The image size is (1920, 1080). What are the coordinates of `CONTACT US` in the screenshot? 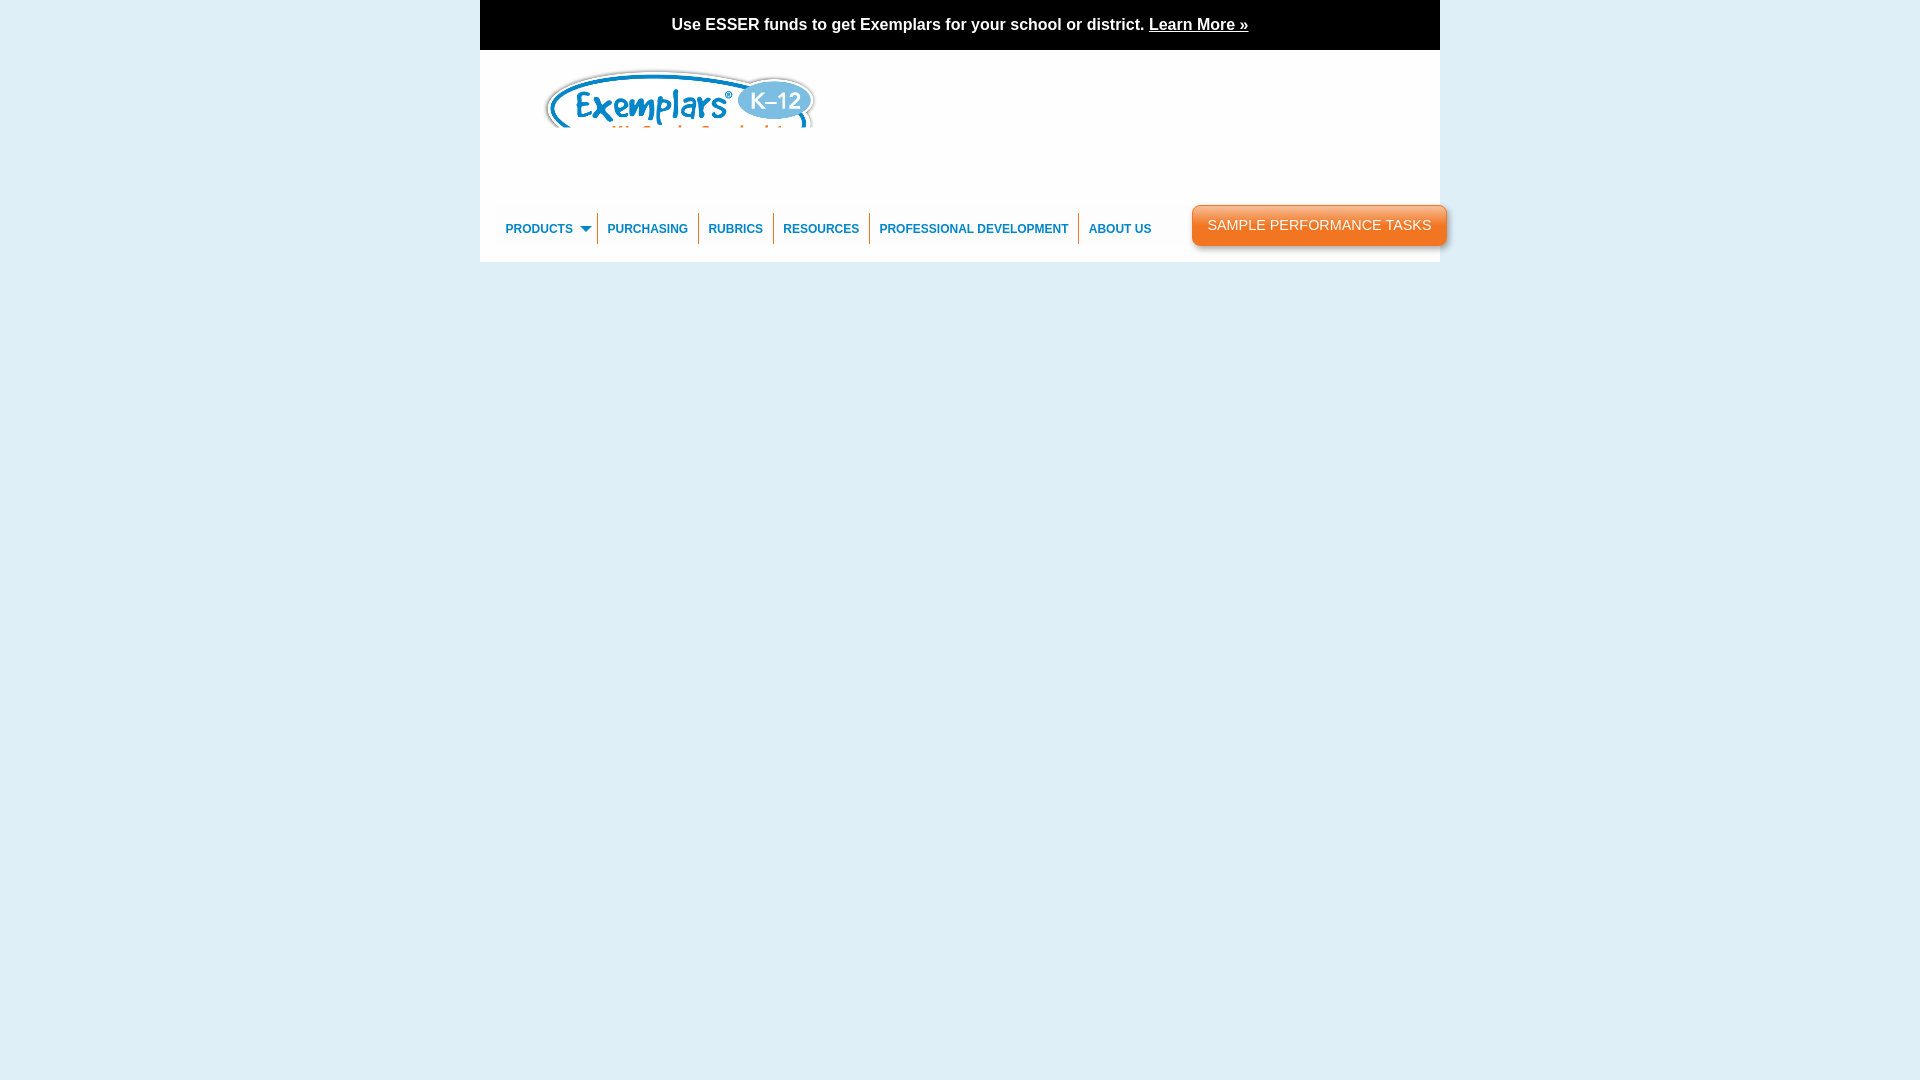 It's located at (1173, 65).